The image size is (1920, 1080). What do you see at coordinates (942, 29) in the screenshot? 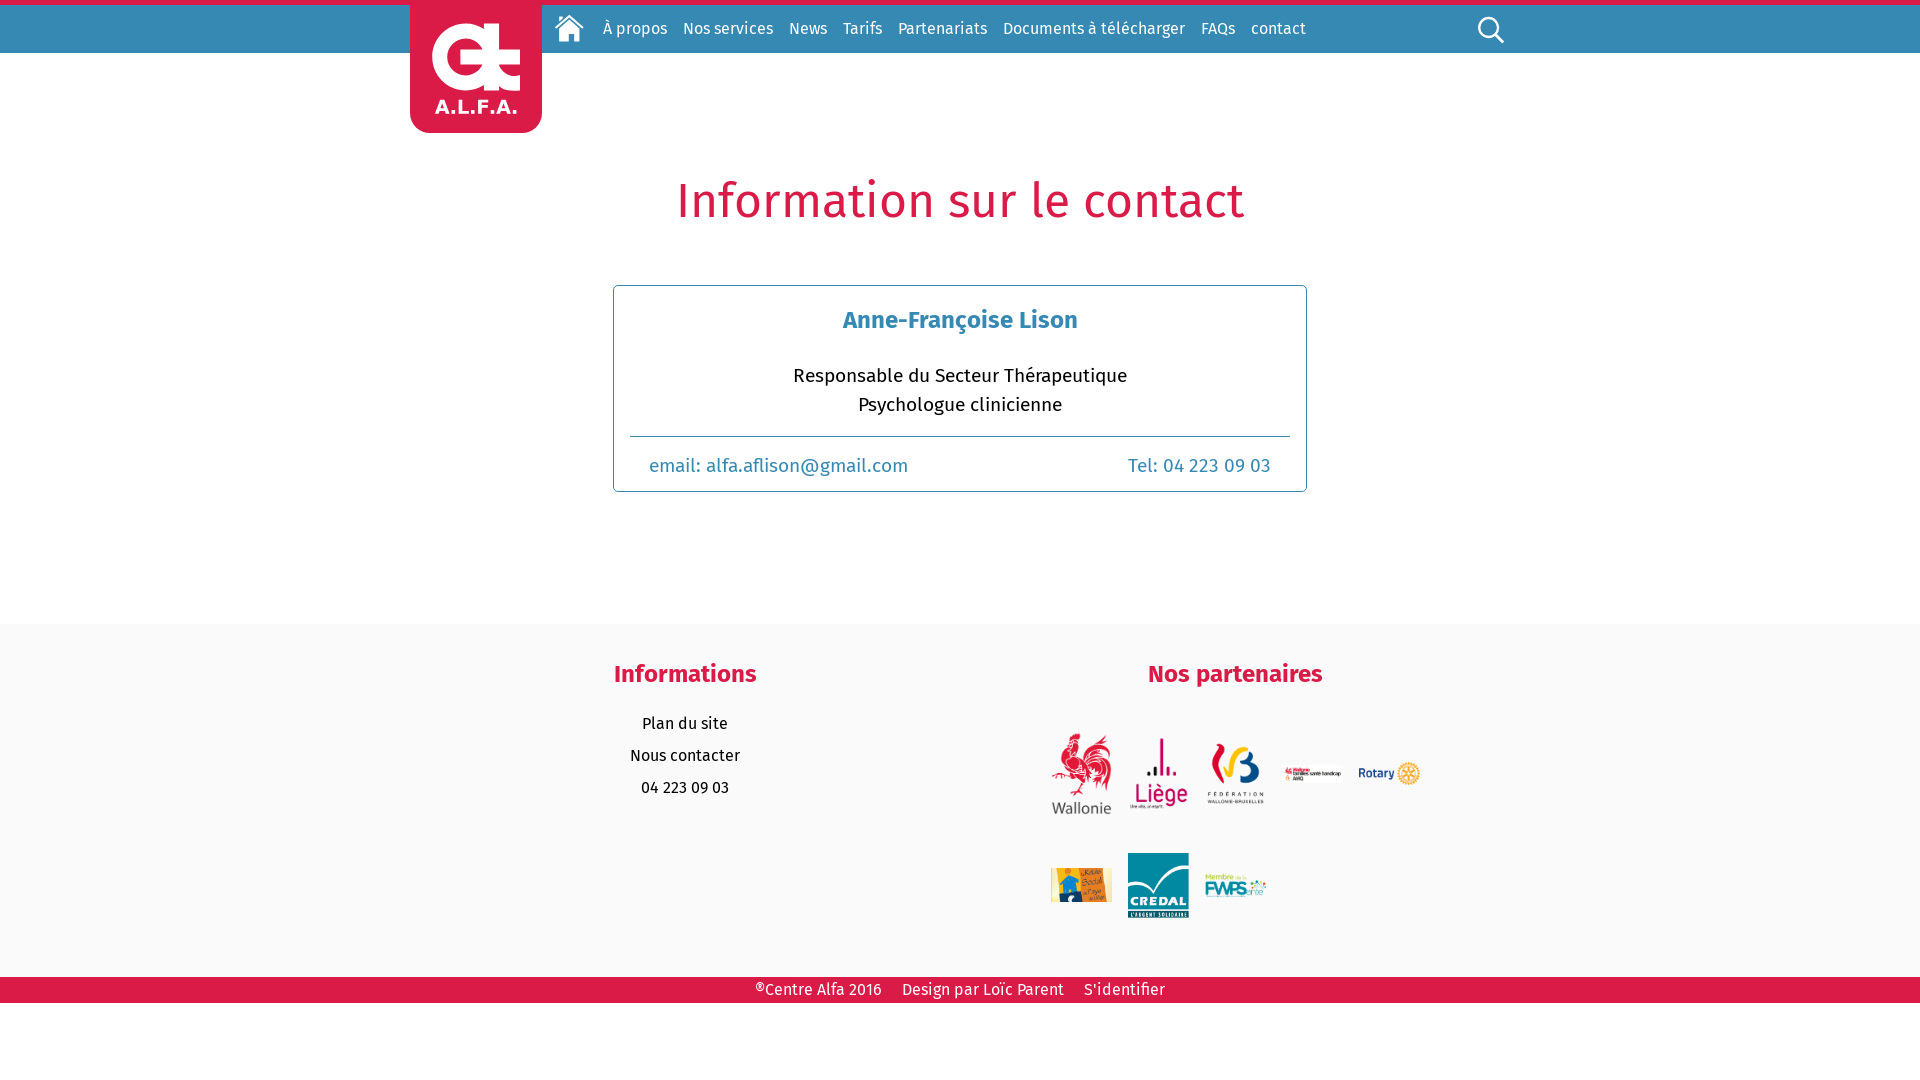
I see `Partenariats` at bounding box center [942, 29].